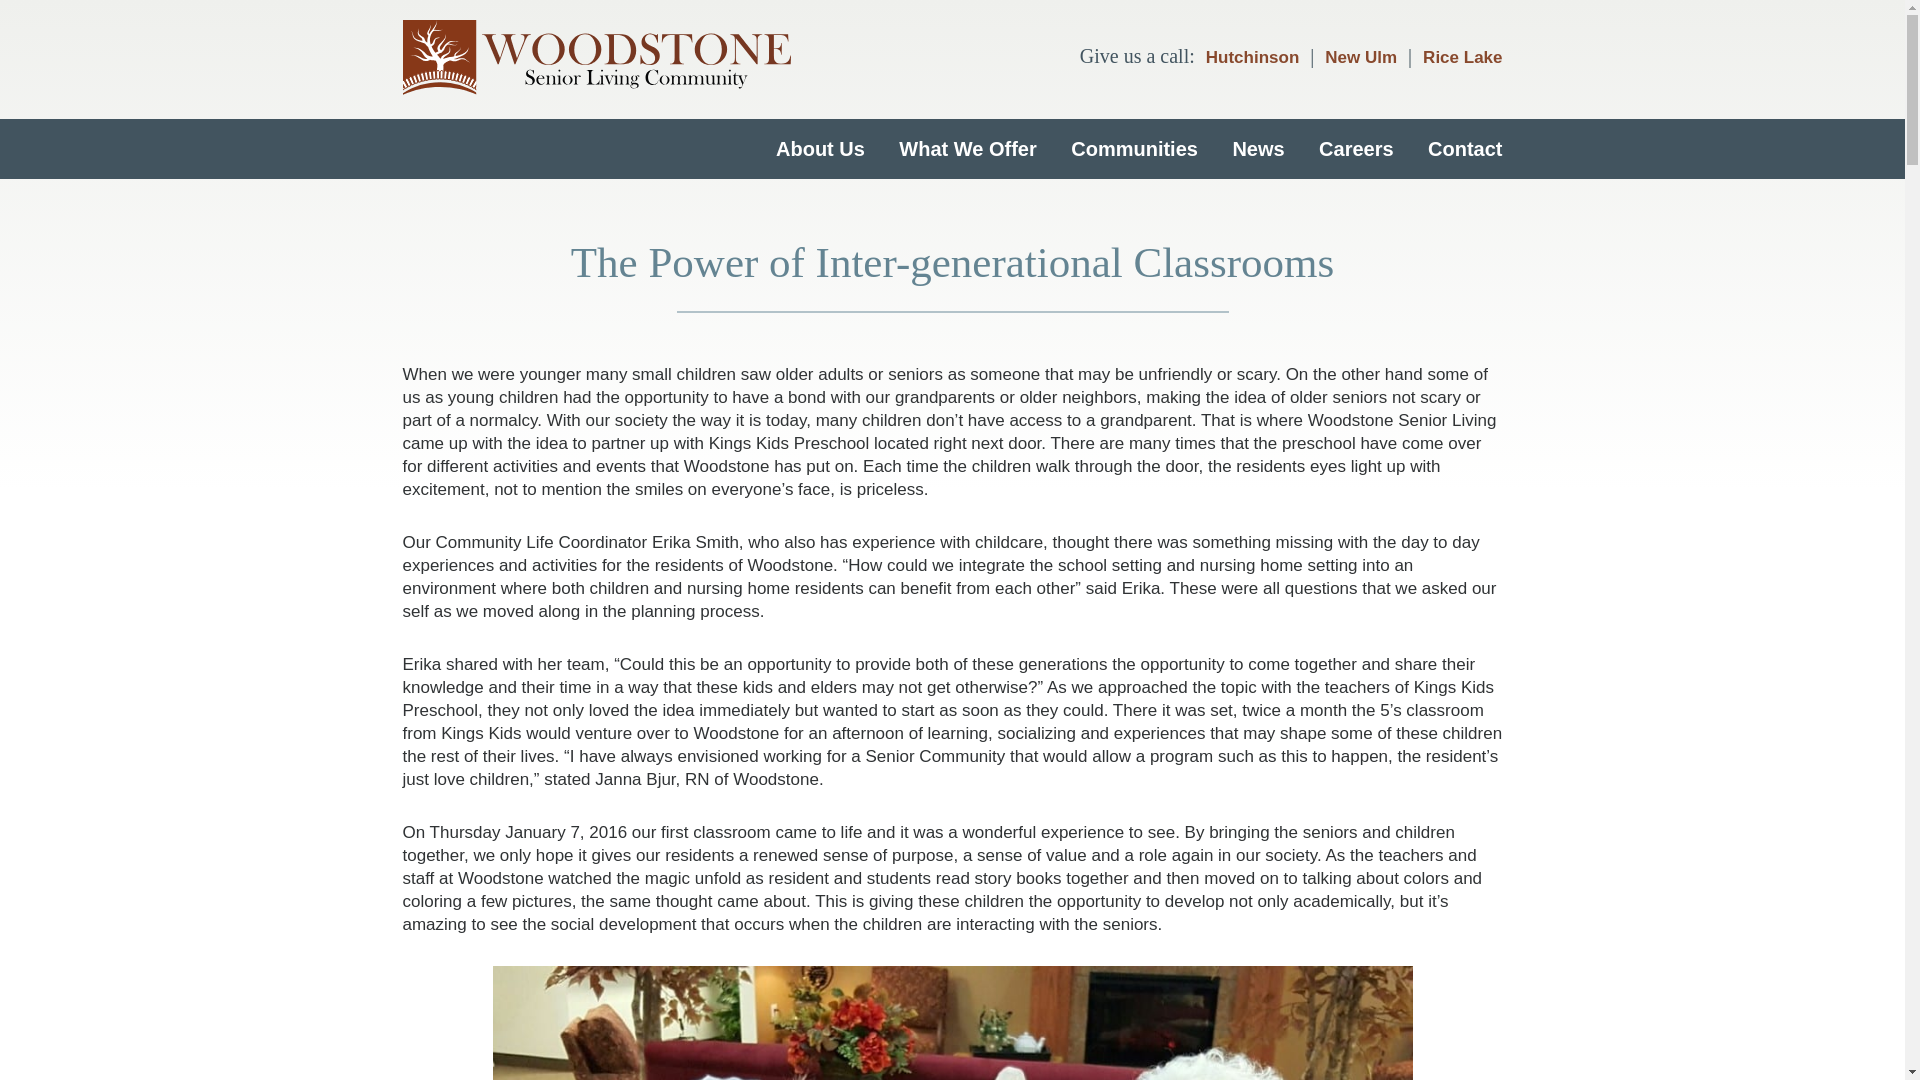 The width and height of the screenshot is (1920, 1080). Describe the element at coordinates (1457, 148) in the screenshot. I see `Contact` at that location.